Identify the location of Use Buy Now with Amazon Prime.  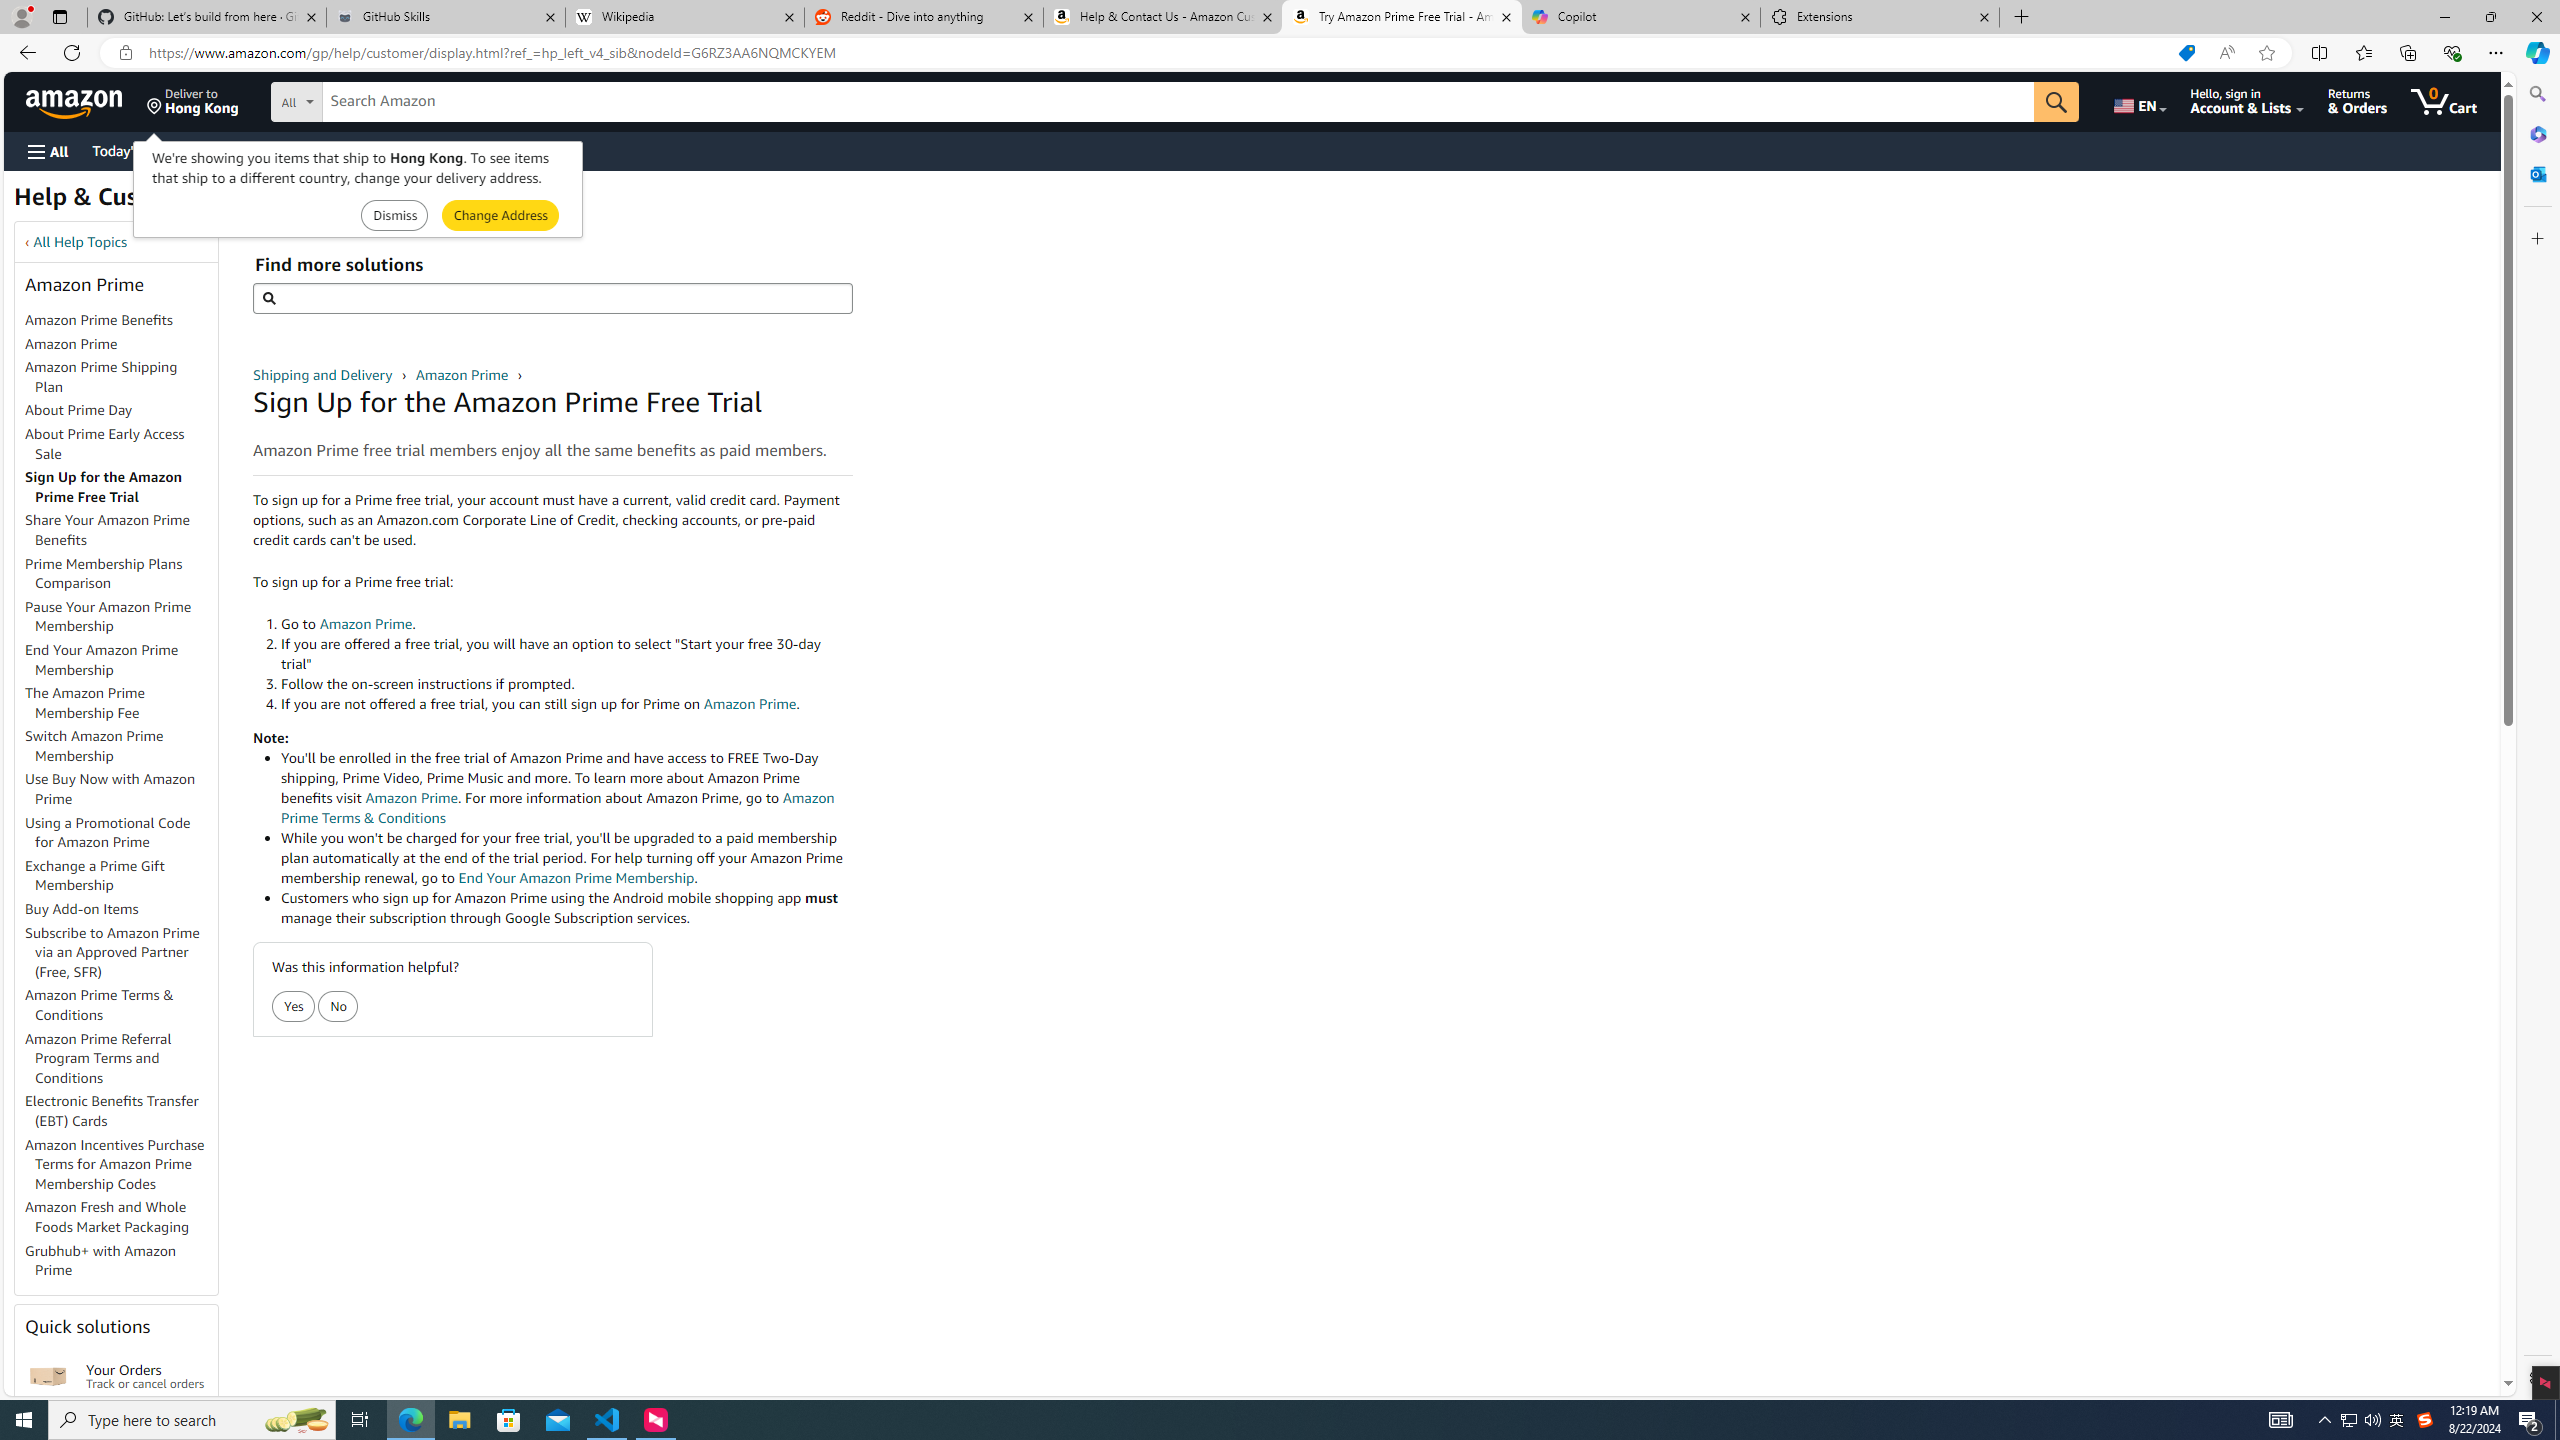
(121, 790).